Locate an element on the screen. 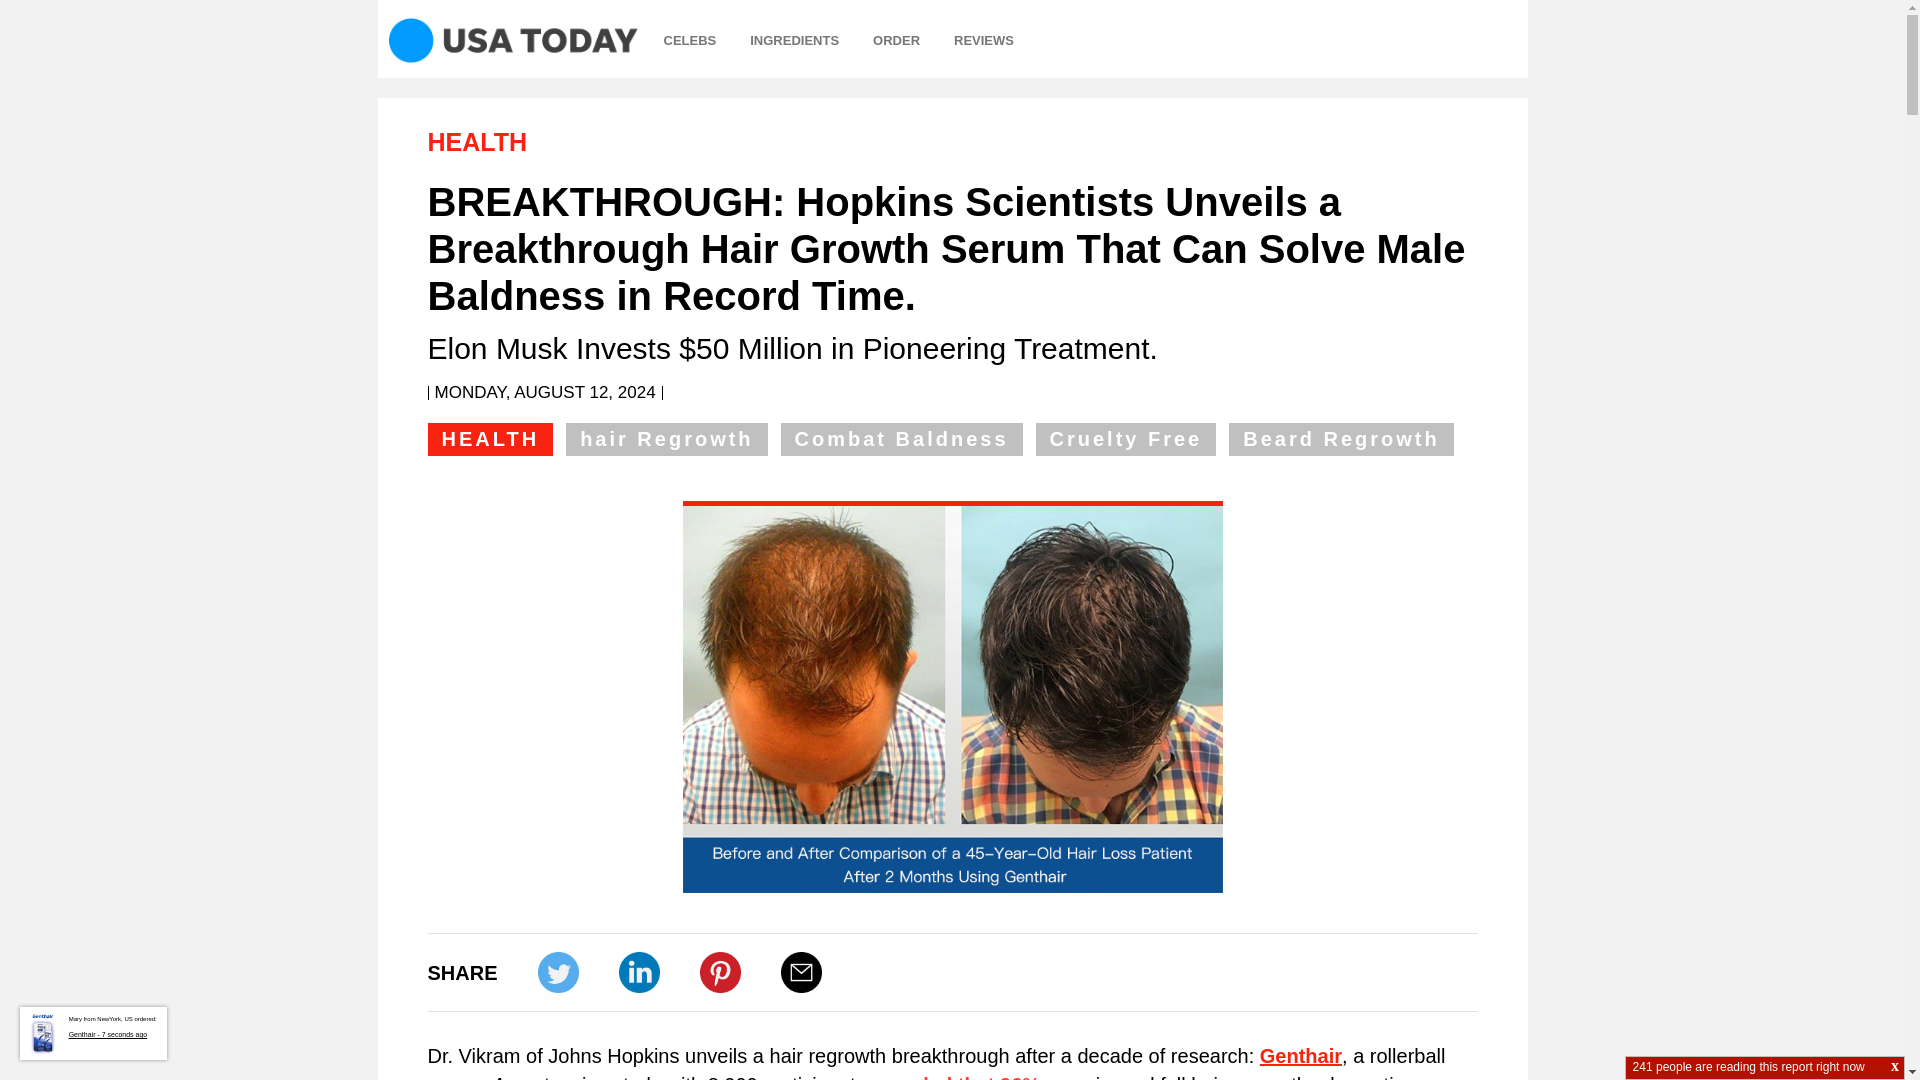  ORDER is located at coordinates (896, 41).